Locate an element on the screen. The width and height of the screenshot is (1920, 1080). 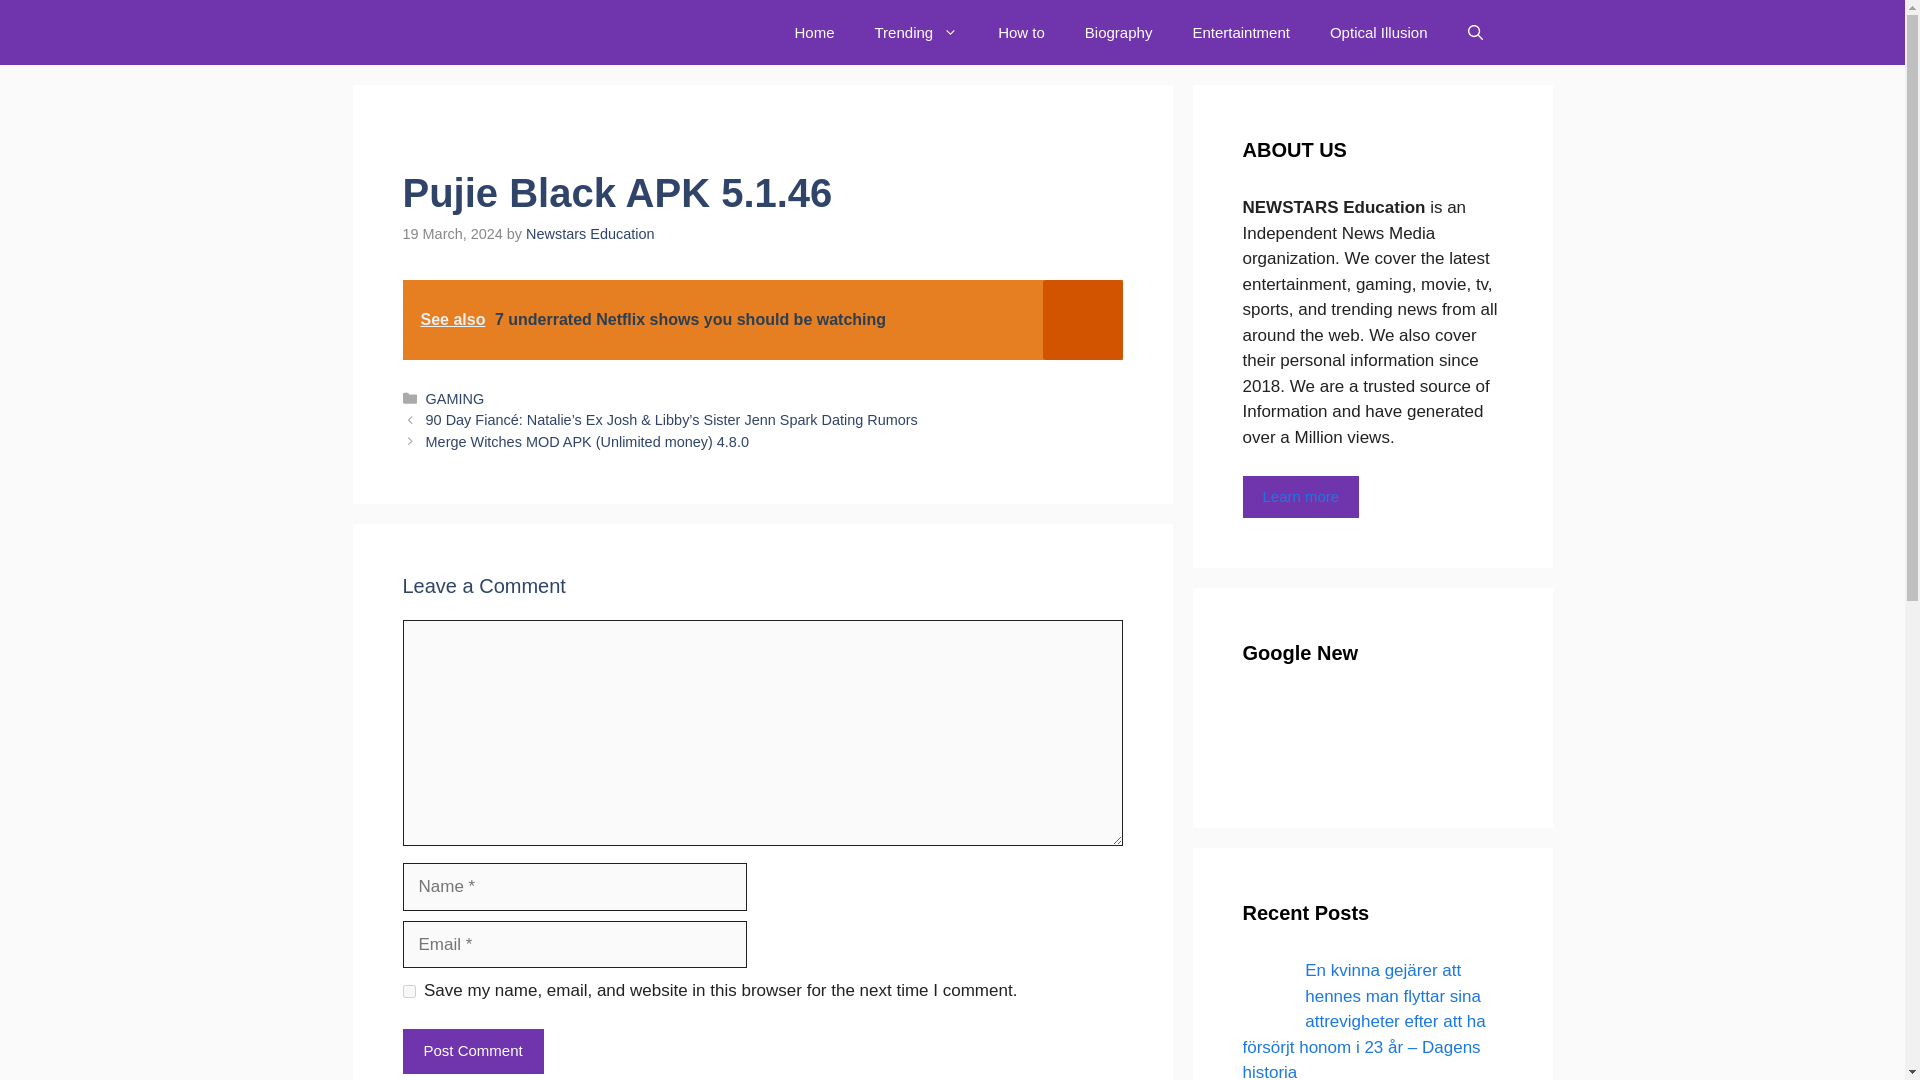
Trending is located at coordinates (916, 32).